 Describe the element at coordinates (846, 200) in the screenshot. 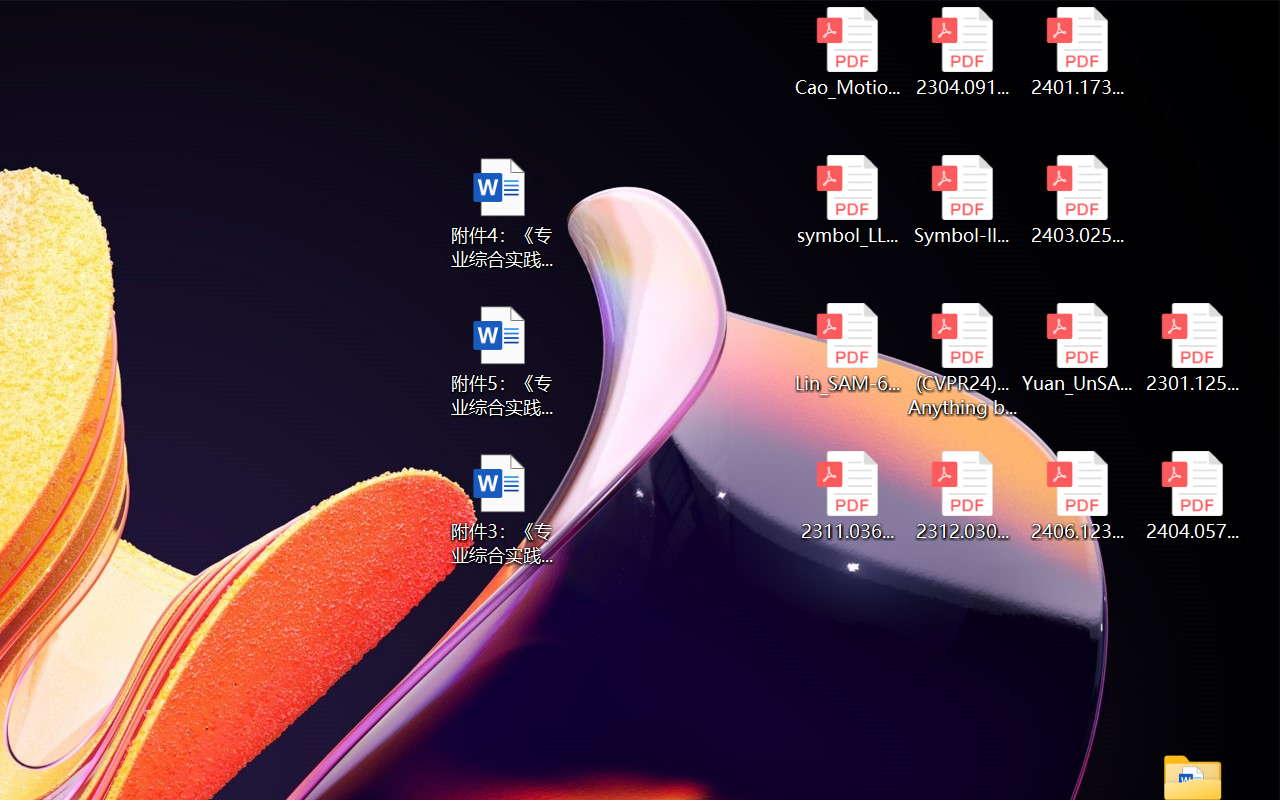

I see `symbol_LLM.pdf` at that location.